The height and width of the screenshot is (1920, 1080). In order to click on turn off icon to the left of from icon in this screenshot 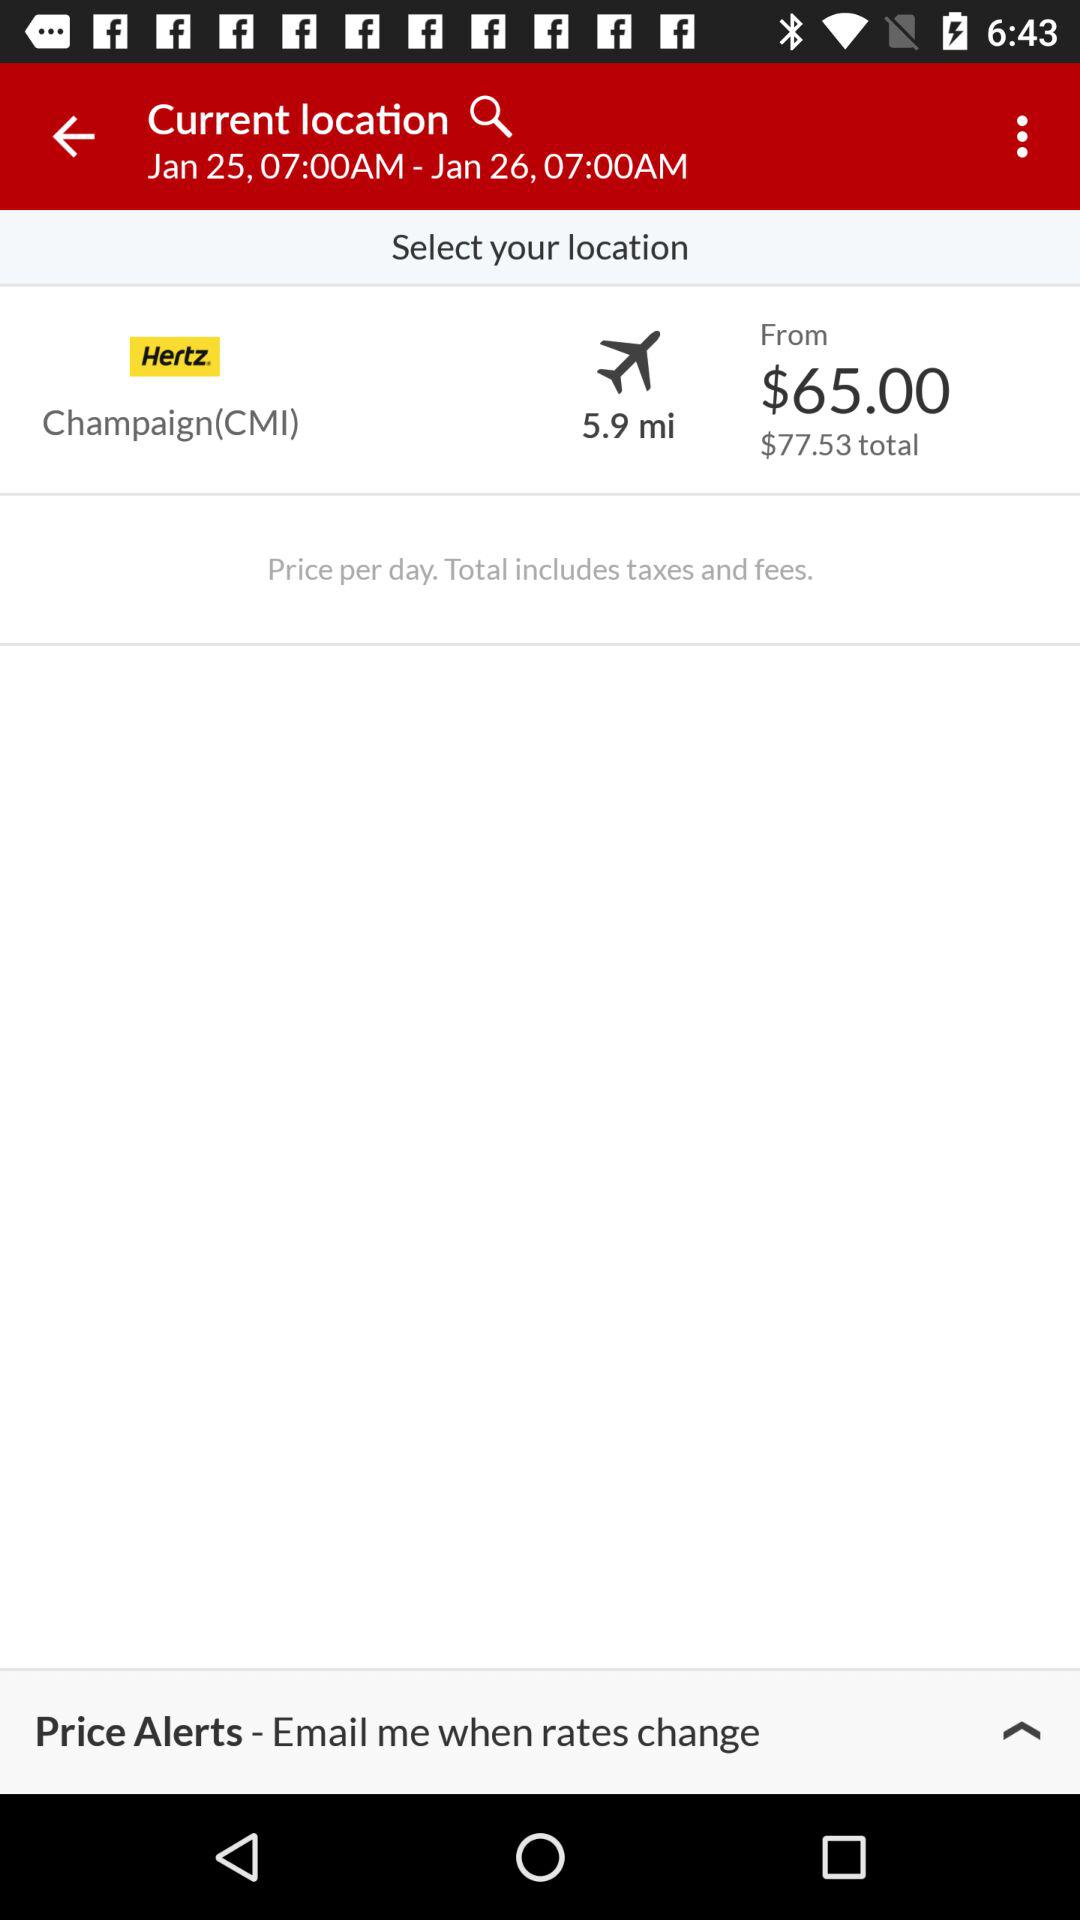, I will do `click(628, 362)`.